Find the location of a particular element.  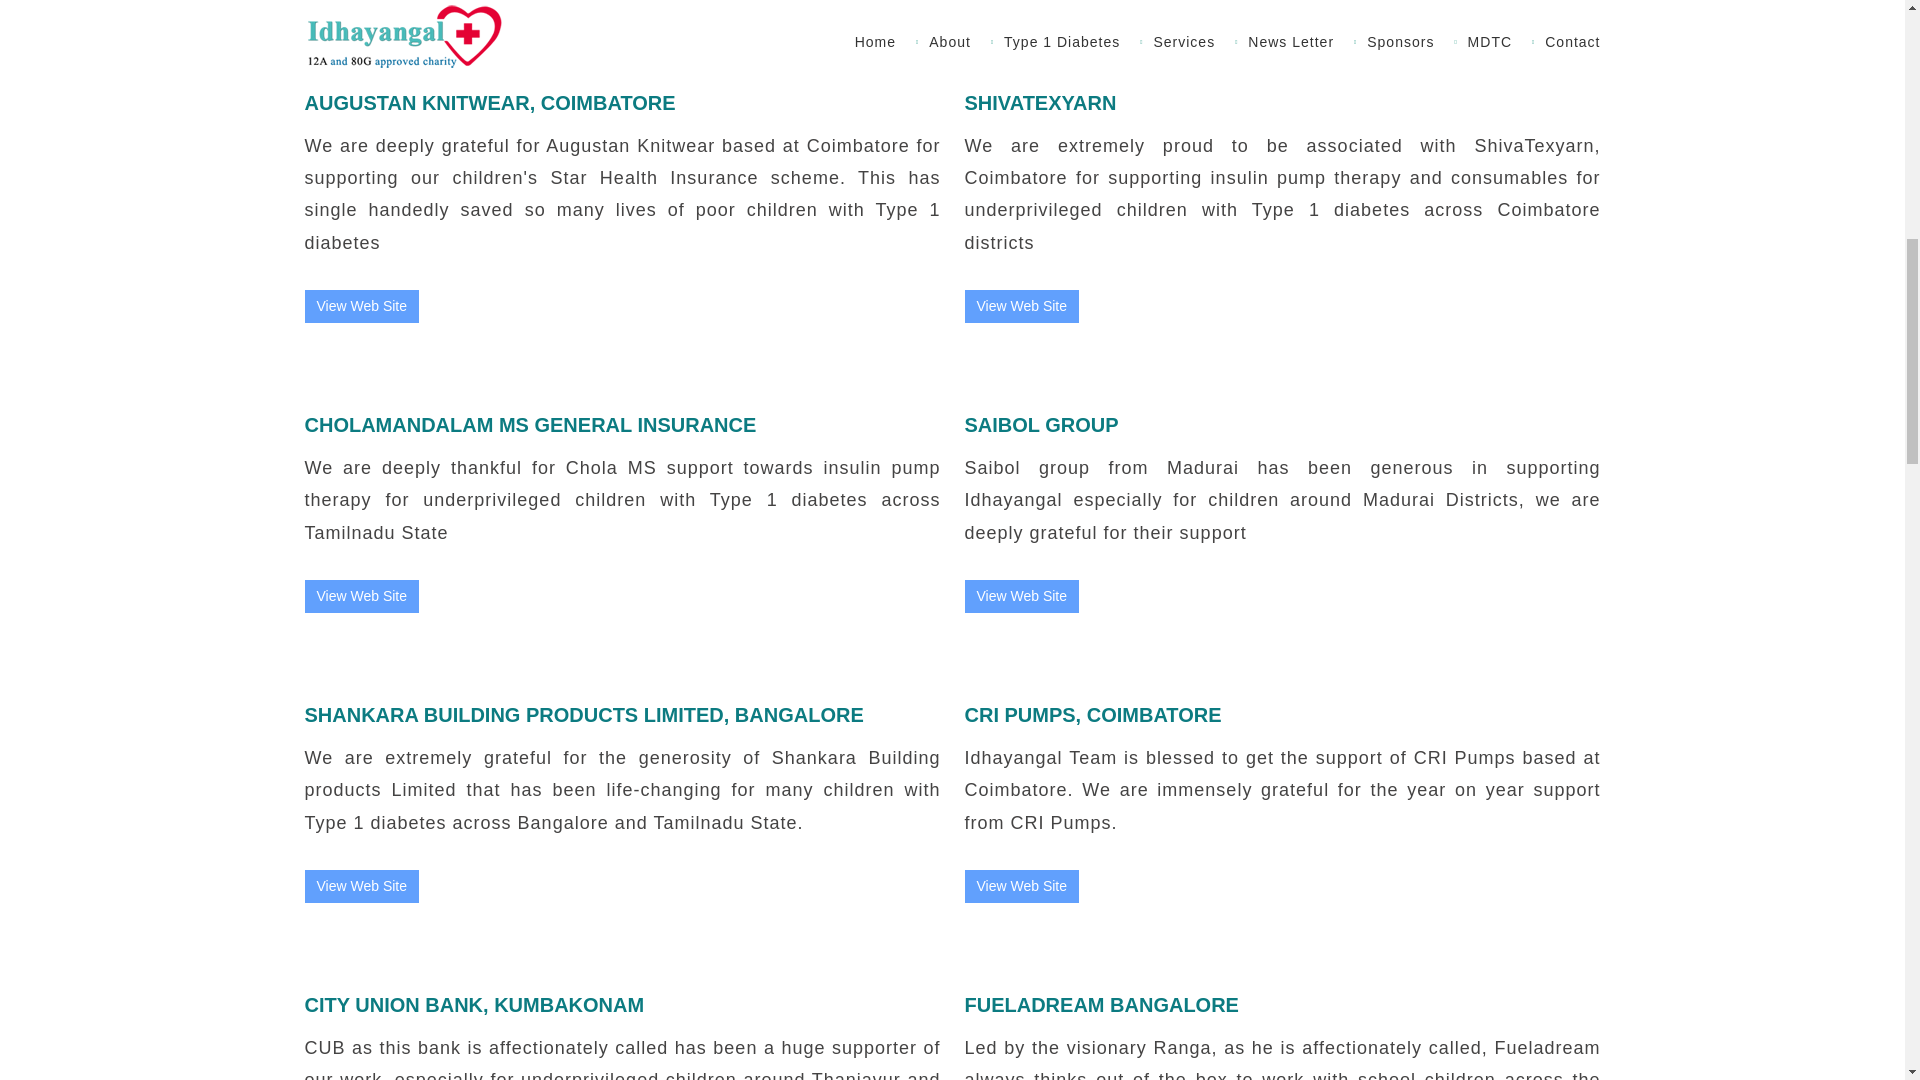

View Web Site is located at coordinates (360, 886).